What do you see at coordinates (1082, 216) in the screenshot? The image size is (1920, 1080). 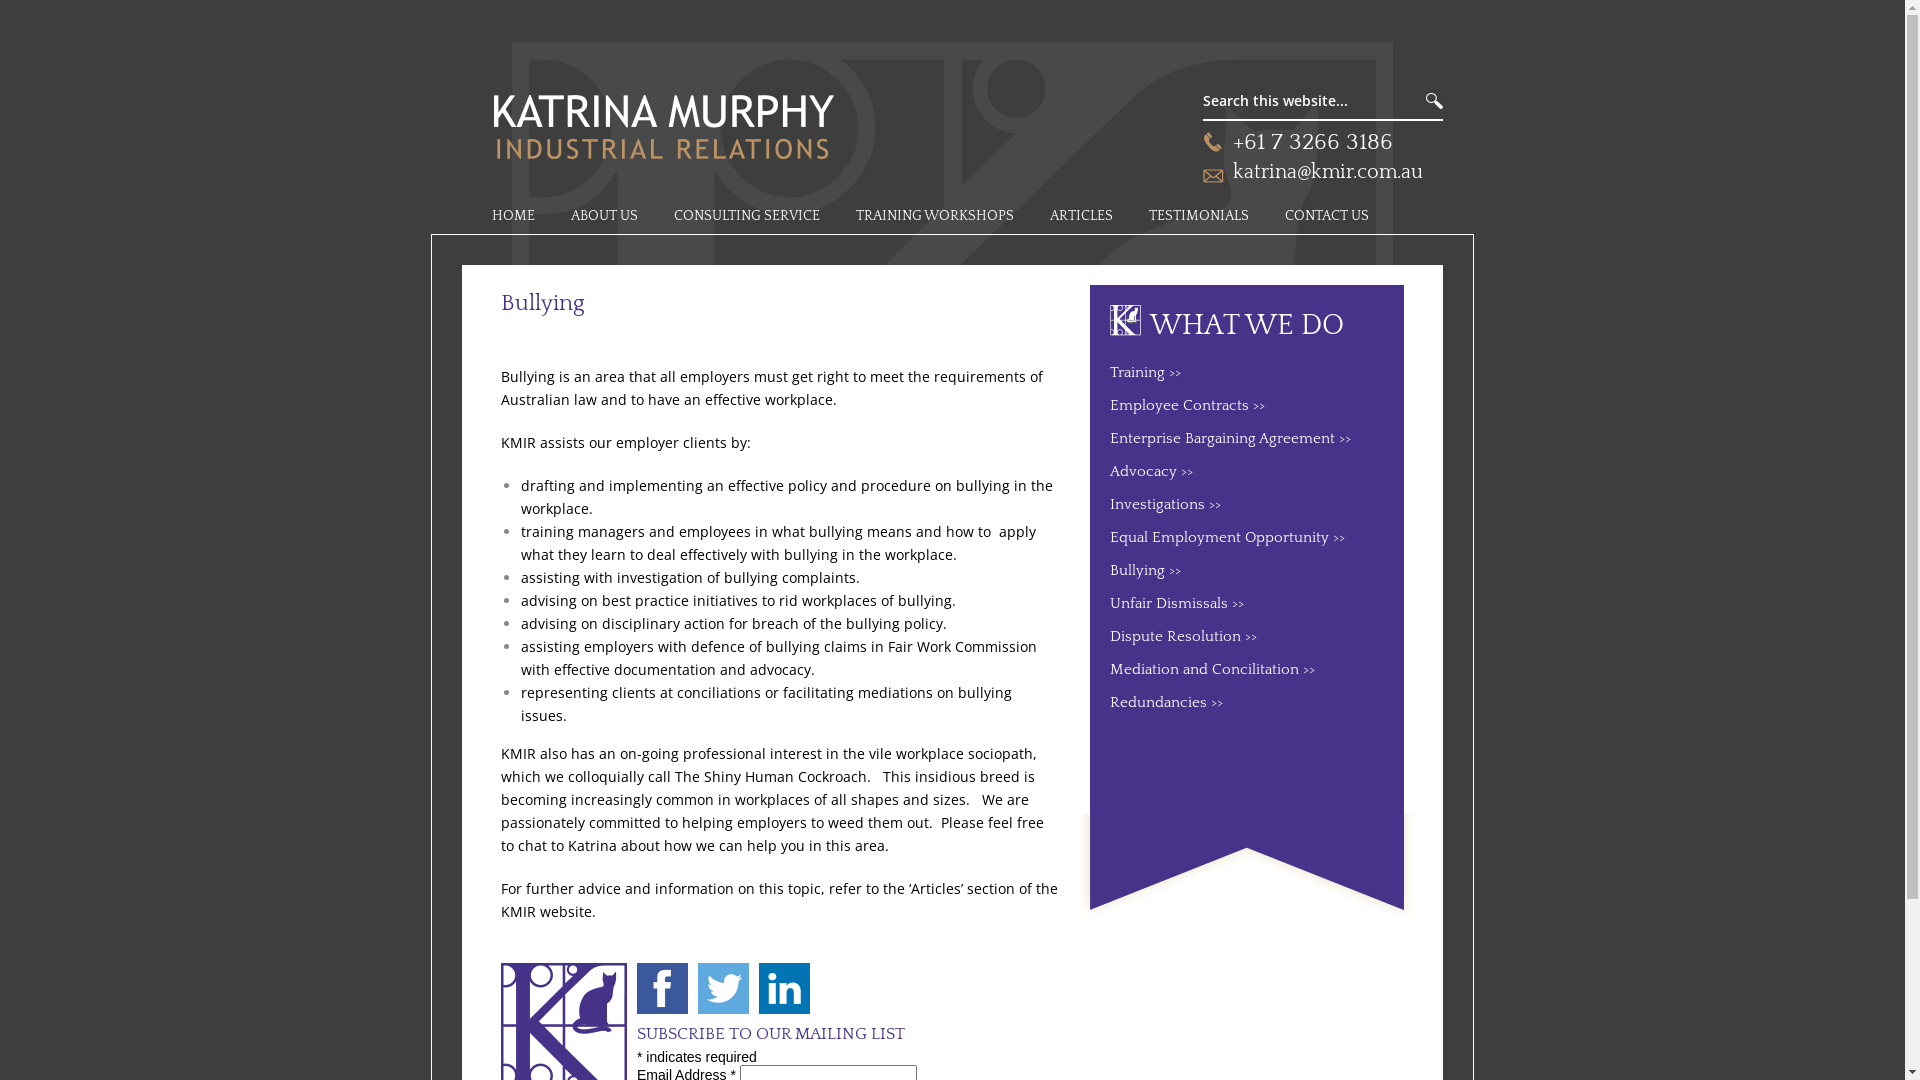 I see `ARTICLES` at bounding box center [1082, 216].